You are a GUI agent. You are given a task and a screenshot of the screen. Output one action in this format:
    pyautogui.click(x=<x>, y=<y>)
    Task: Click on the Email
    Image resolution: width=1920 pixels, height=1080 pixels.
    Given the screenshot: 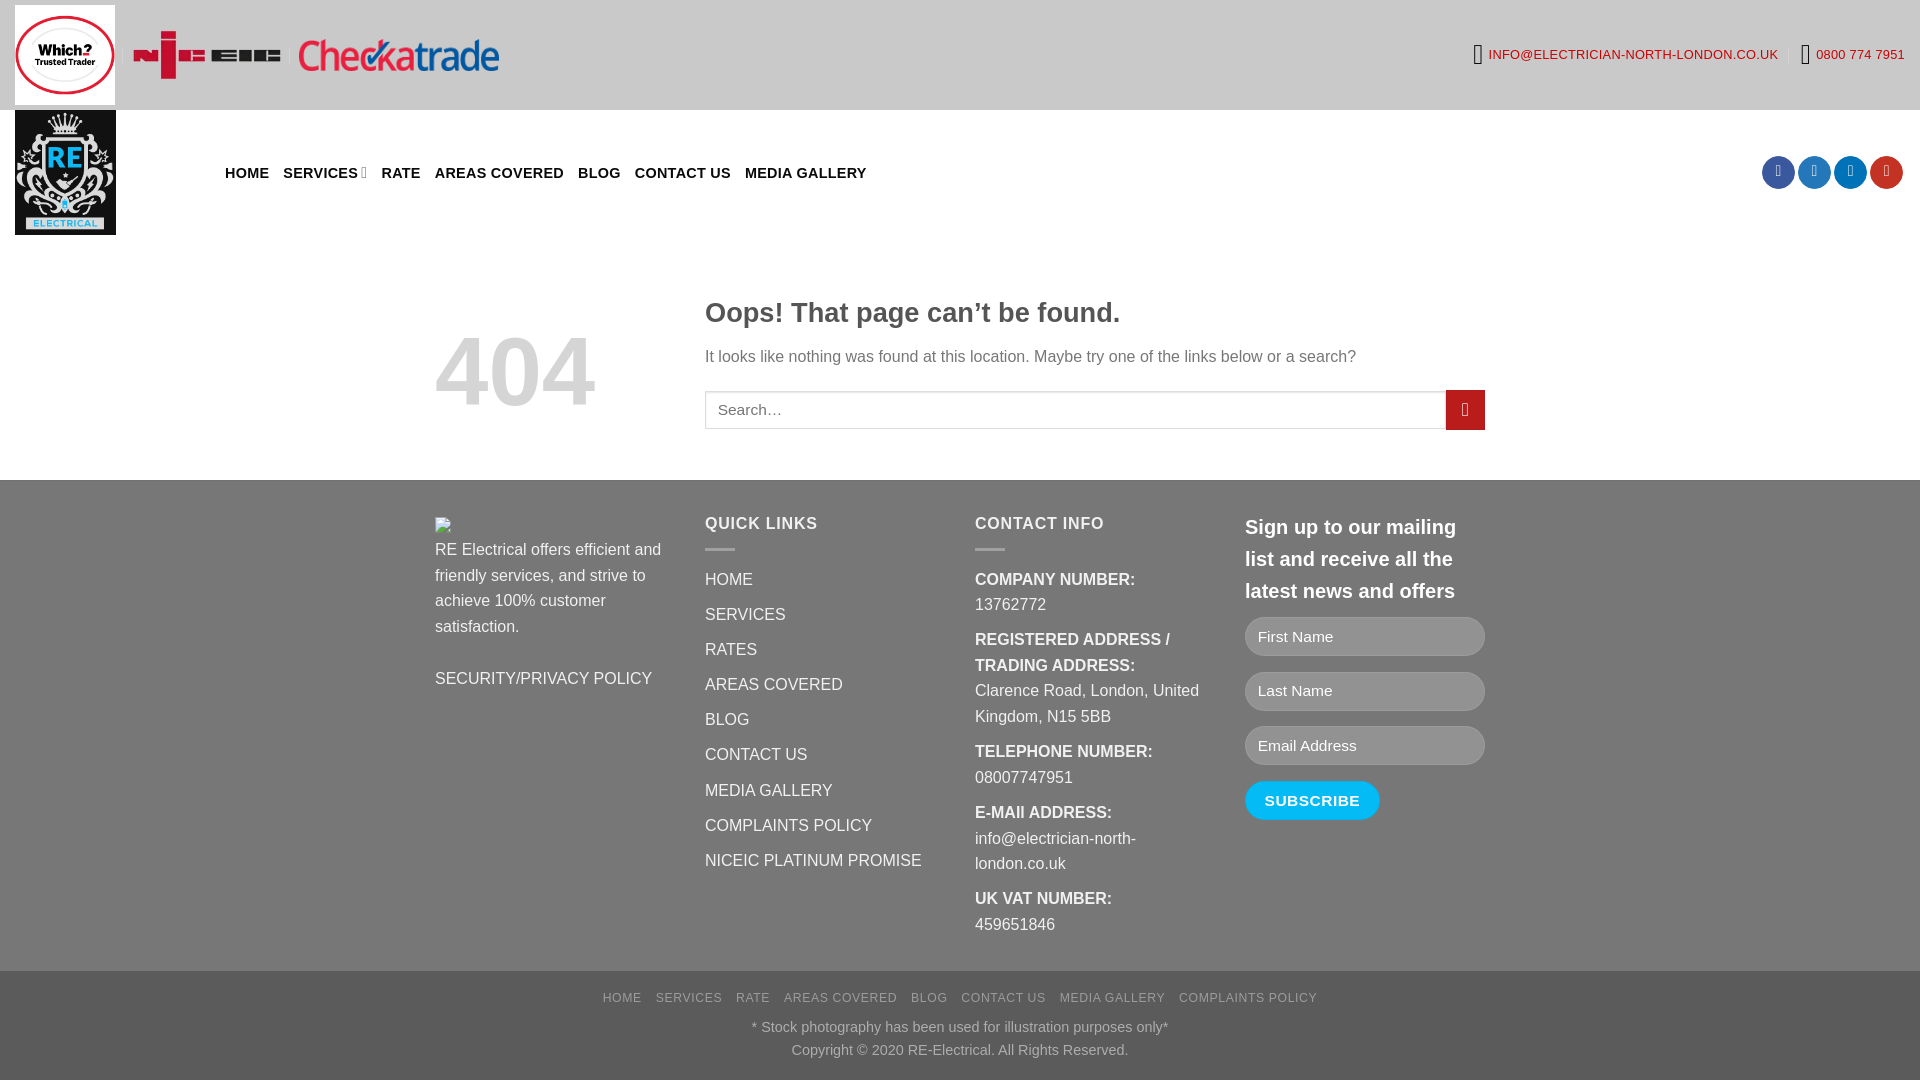 What is the action you would take?
    pyautogui.click(x=1624, y=54)
    